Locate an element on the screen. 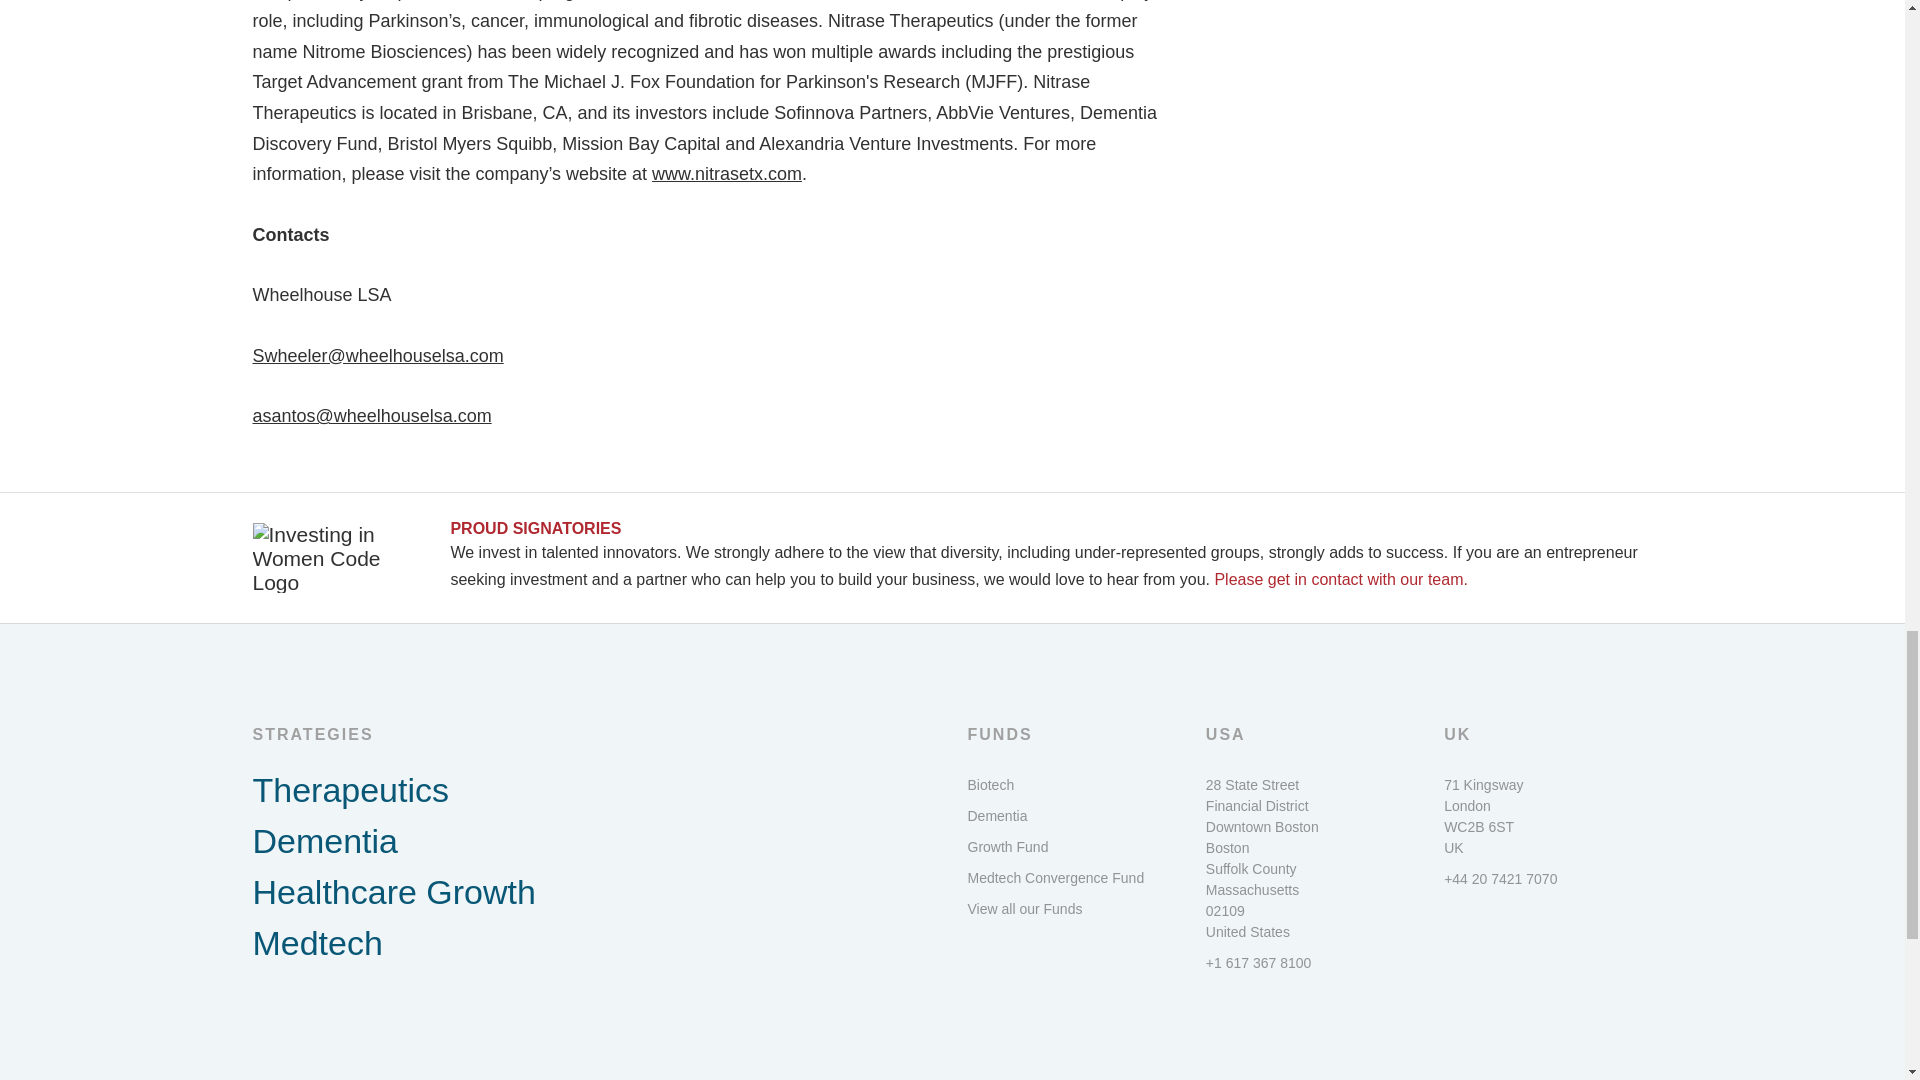 The width and height of the screenshot is (1920, 1080). www.nitrasetx.com is located at coordinates (727, 174).